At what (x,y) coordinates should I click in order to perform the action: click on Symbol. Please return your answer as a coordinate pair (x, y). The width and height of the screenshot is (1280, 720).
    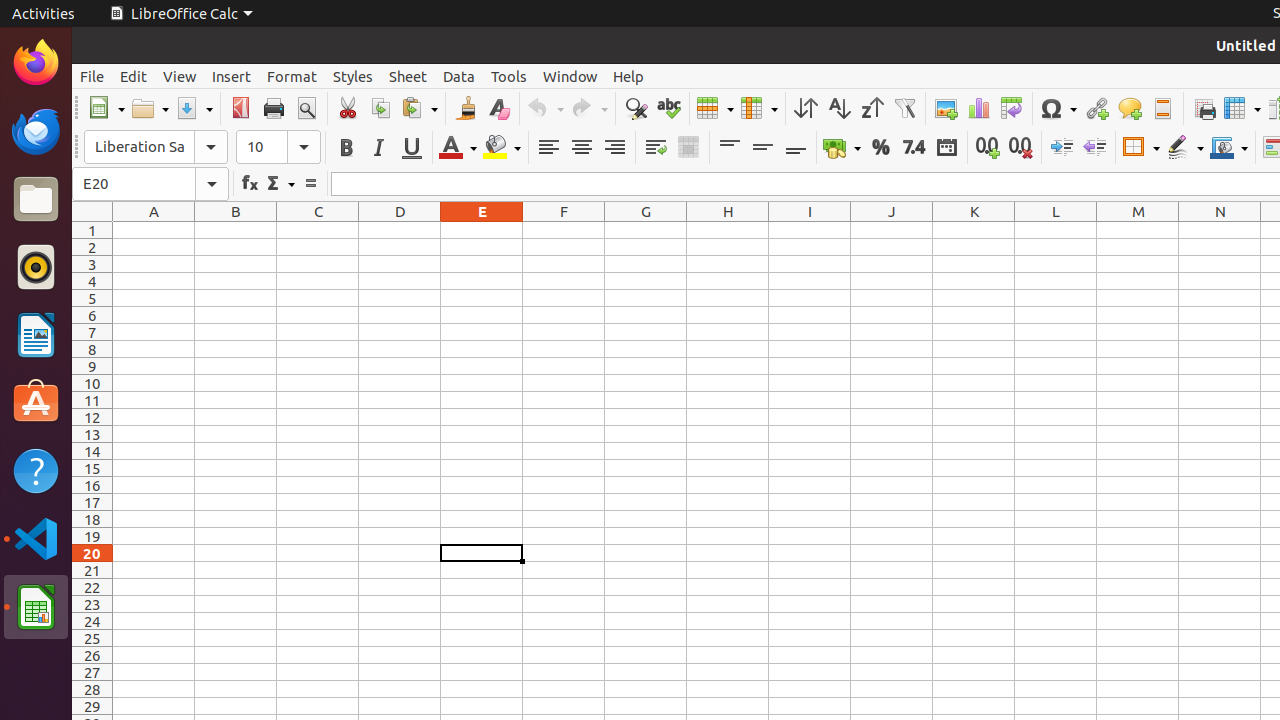
    Looking at the image, I should click on (1058, 108).